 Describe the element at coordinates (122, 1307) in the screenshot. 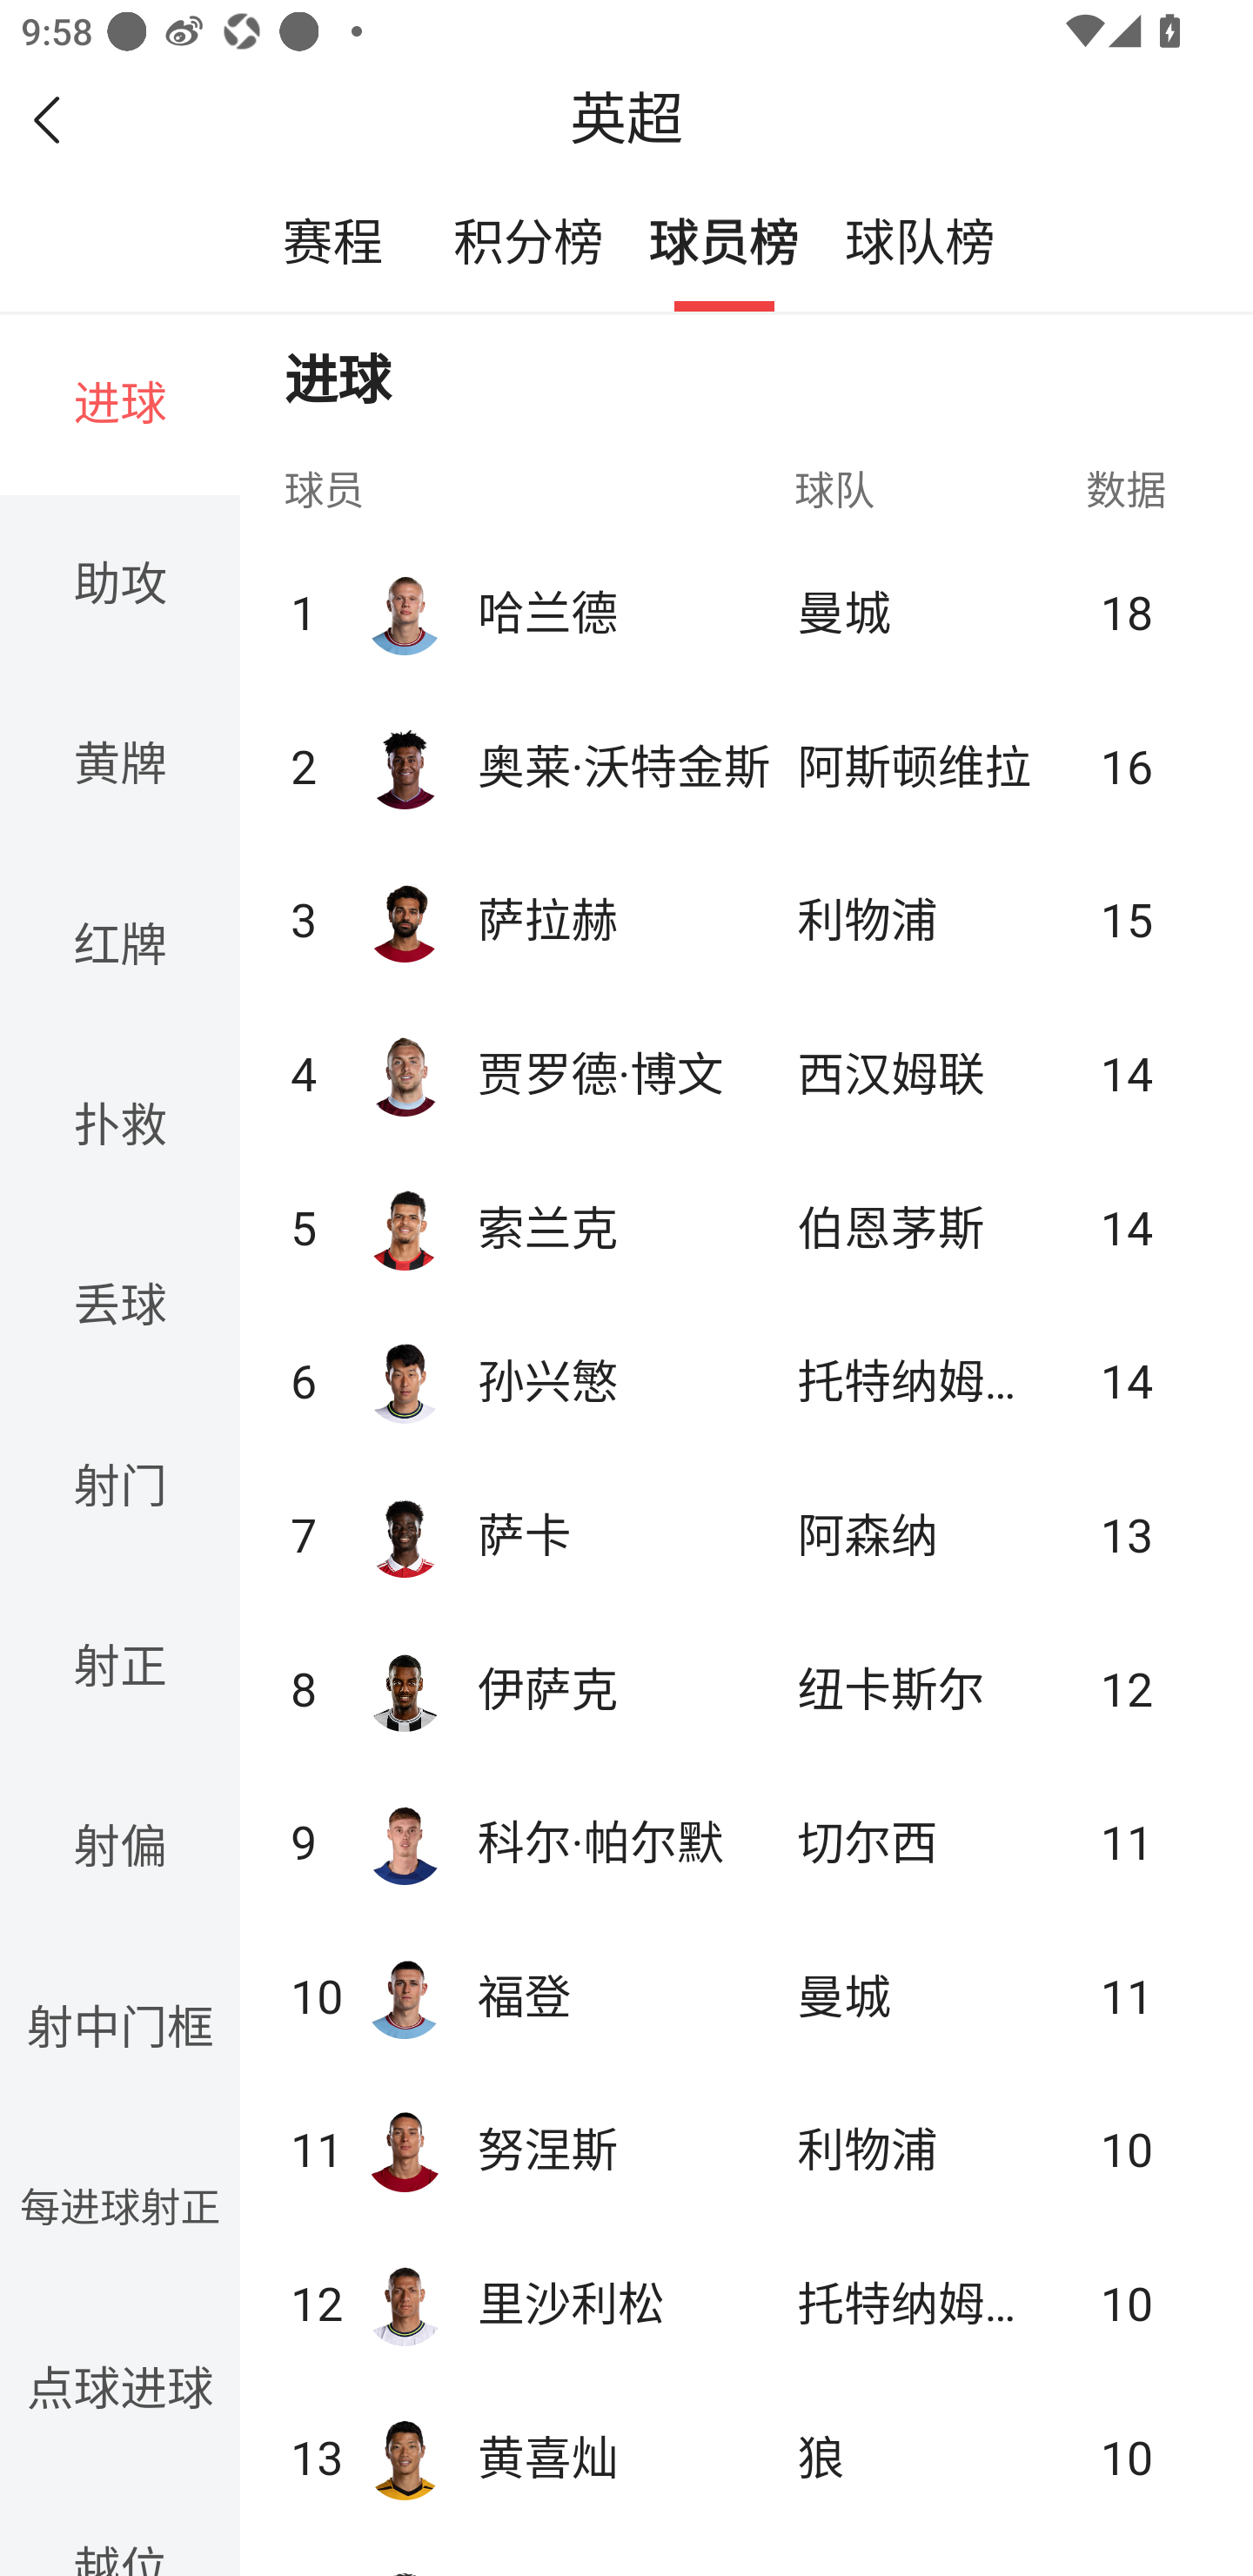

I see `丢球` at that location.